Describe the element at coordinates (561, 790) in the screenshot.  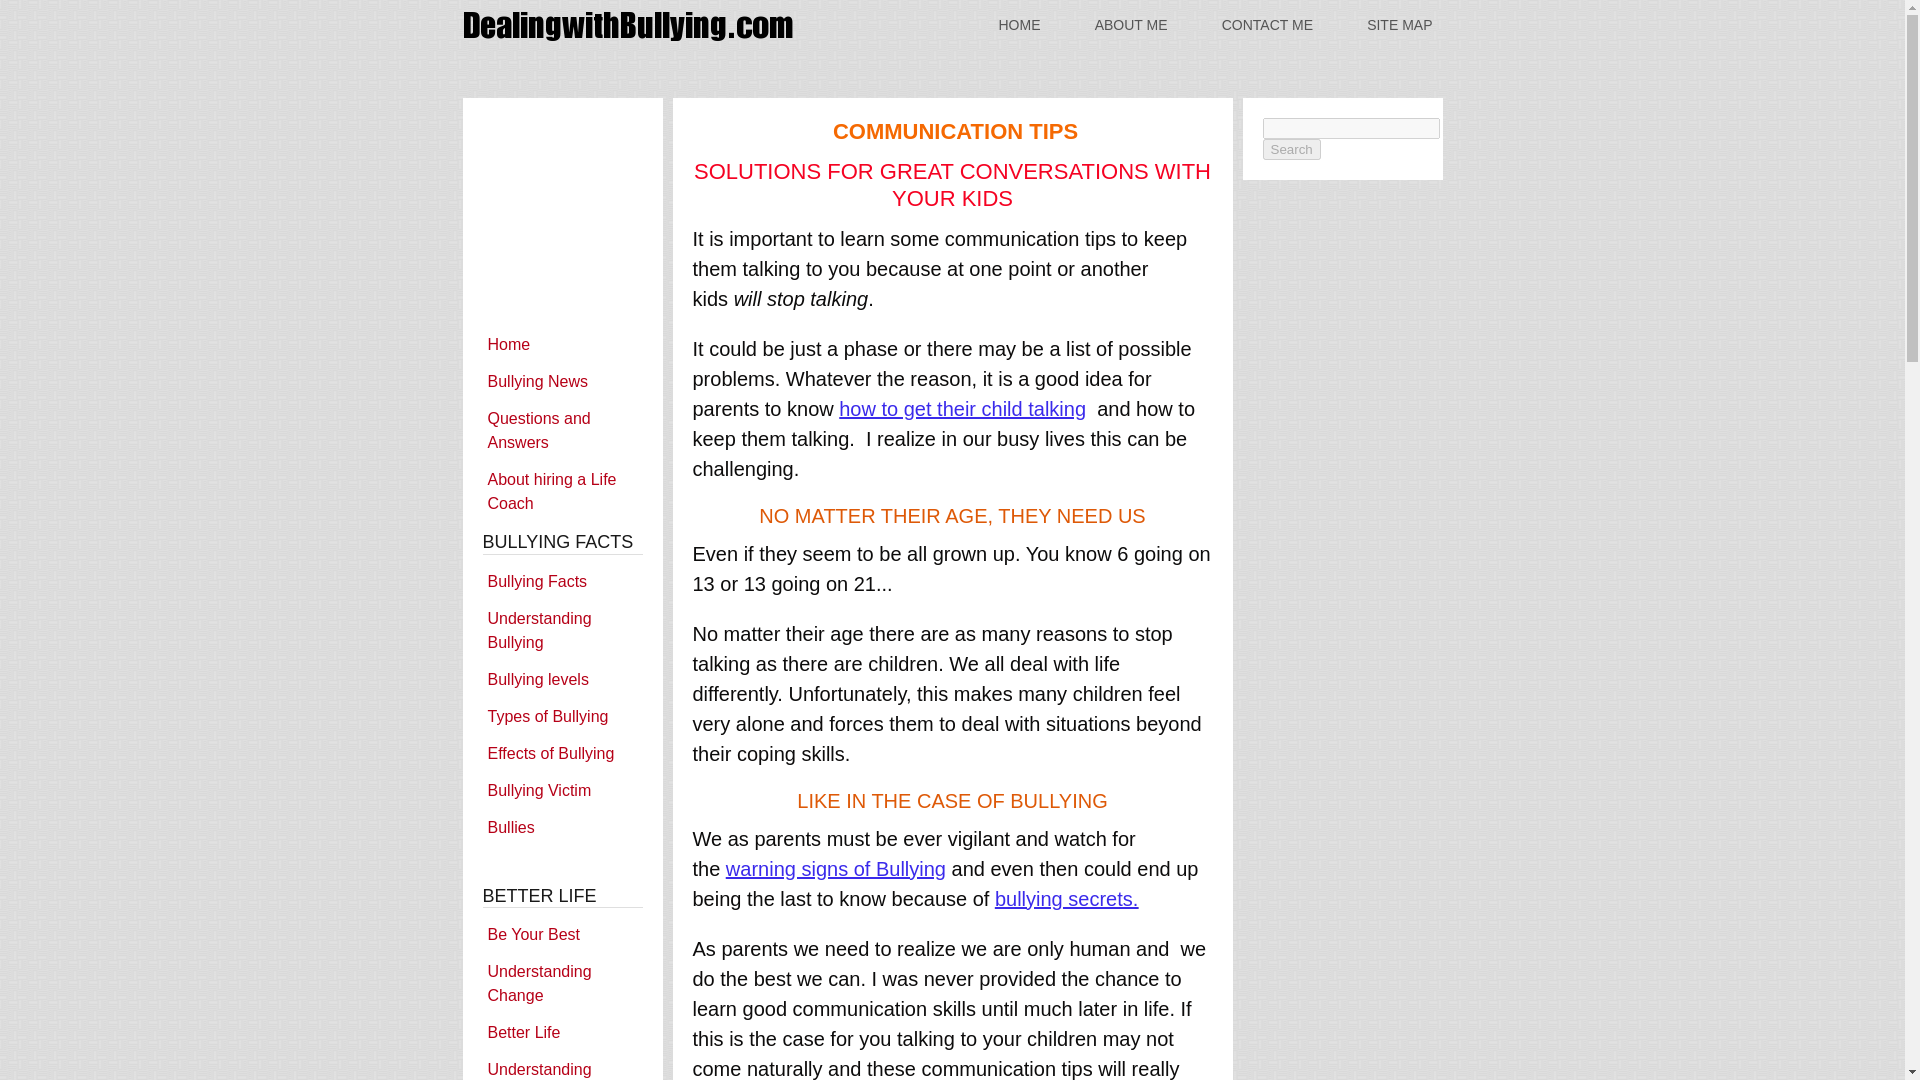
I see `Bullying Victim` at that location.